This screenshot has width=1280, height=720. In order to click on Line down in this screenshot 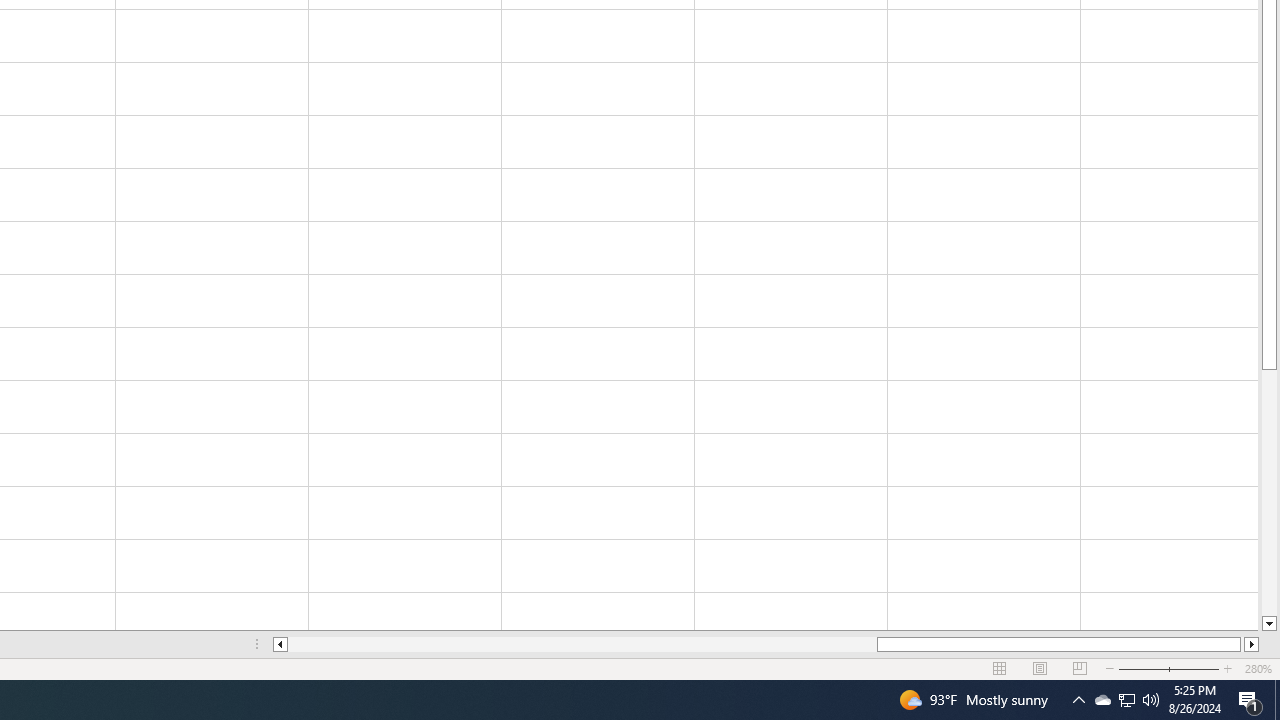, I will do `click(1268, 624)`.